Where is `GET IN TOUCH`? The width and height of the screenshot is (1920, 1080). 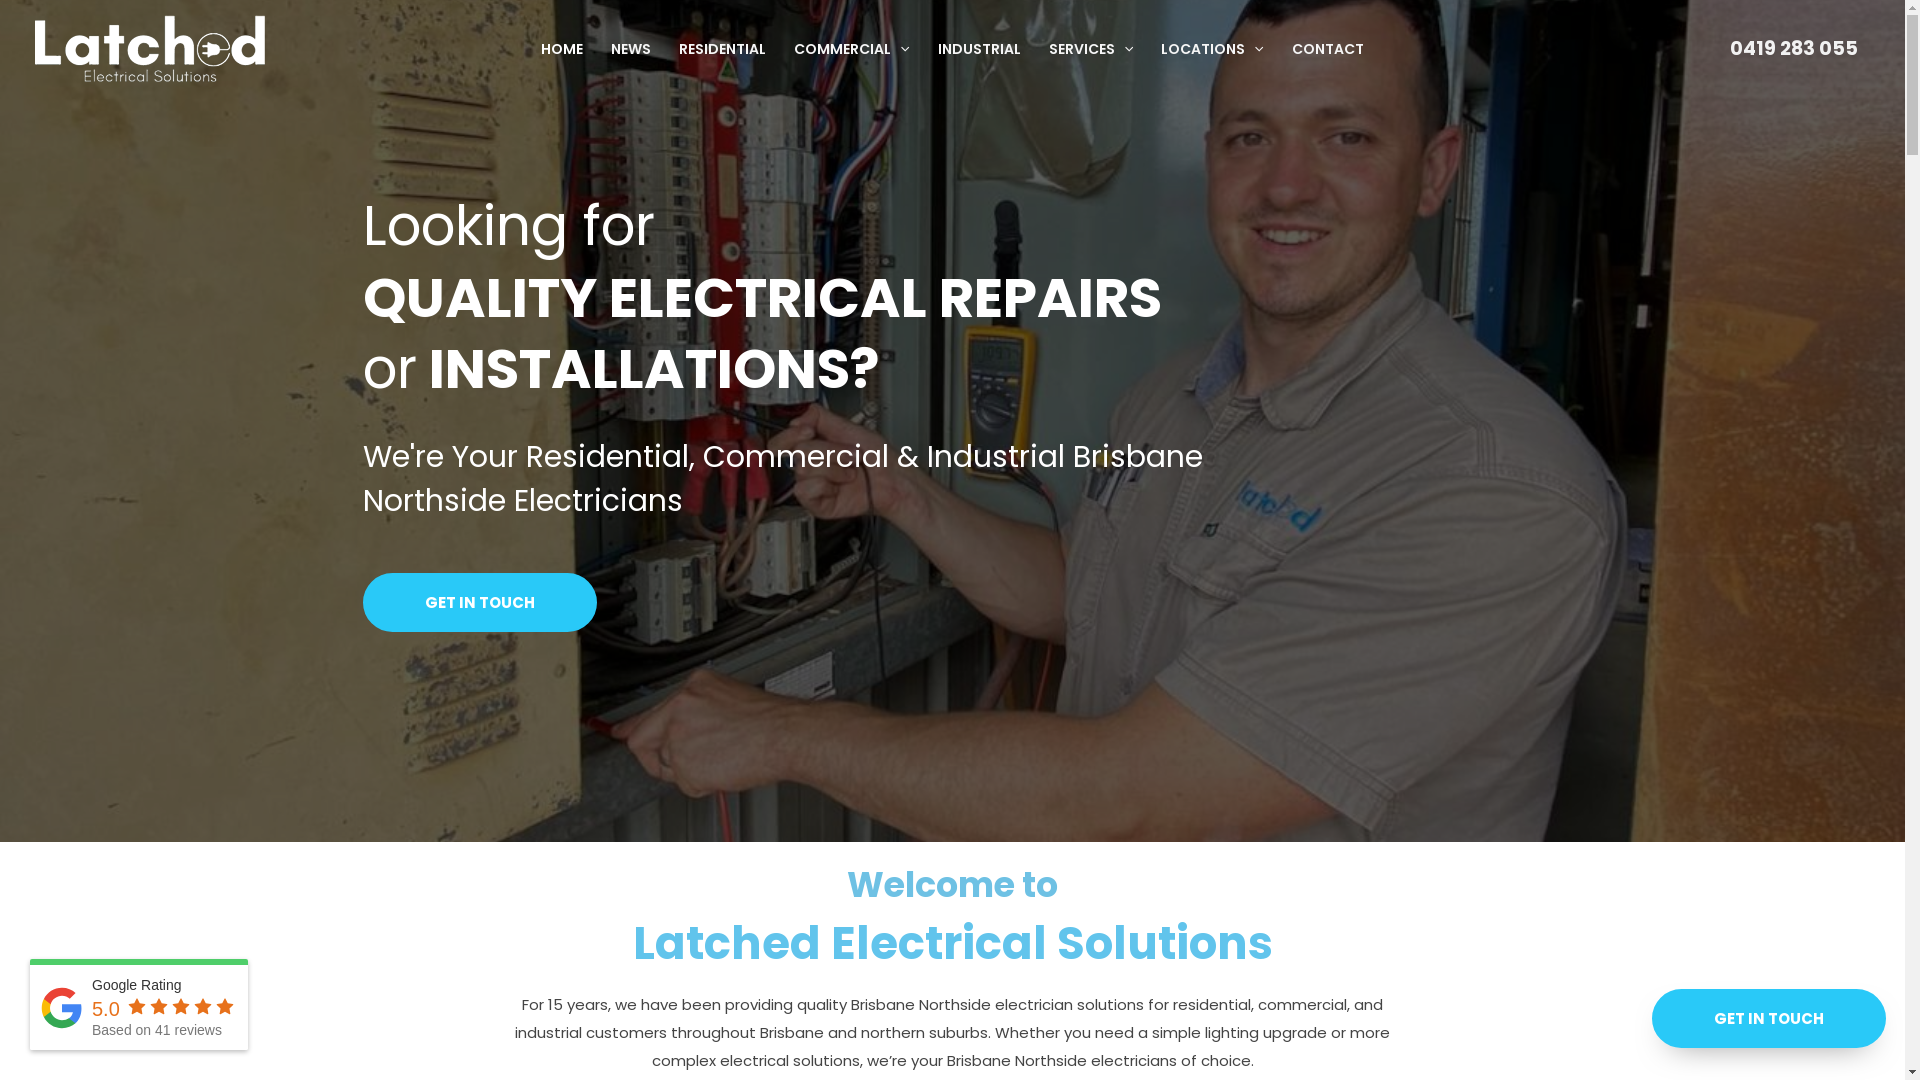
GET IN TOUCH is located at coordinates (479, 602).